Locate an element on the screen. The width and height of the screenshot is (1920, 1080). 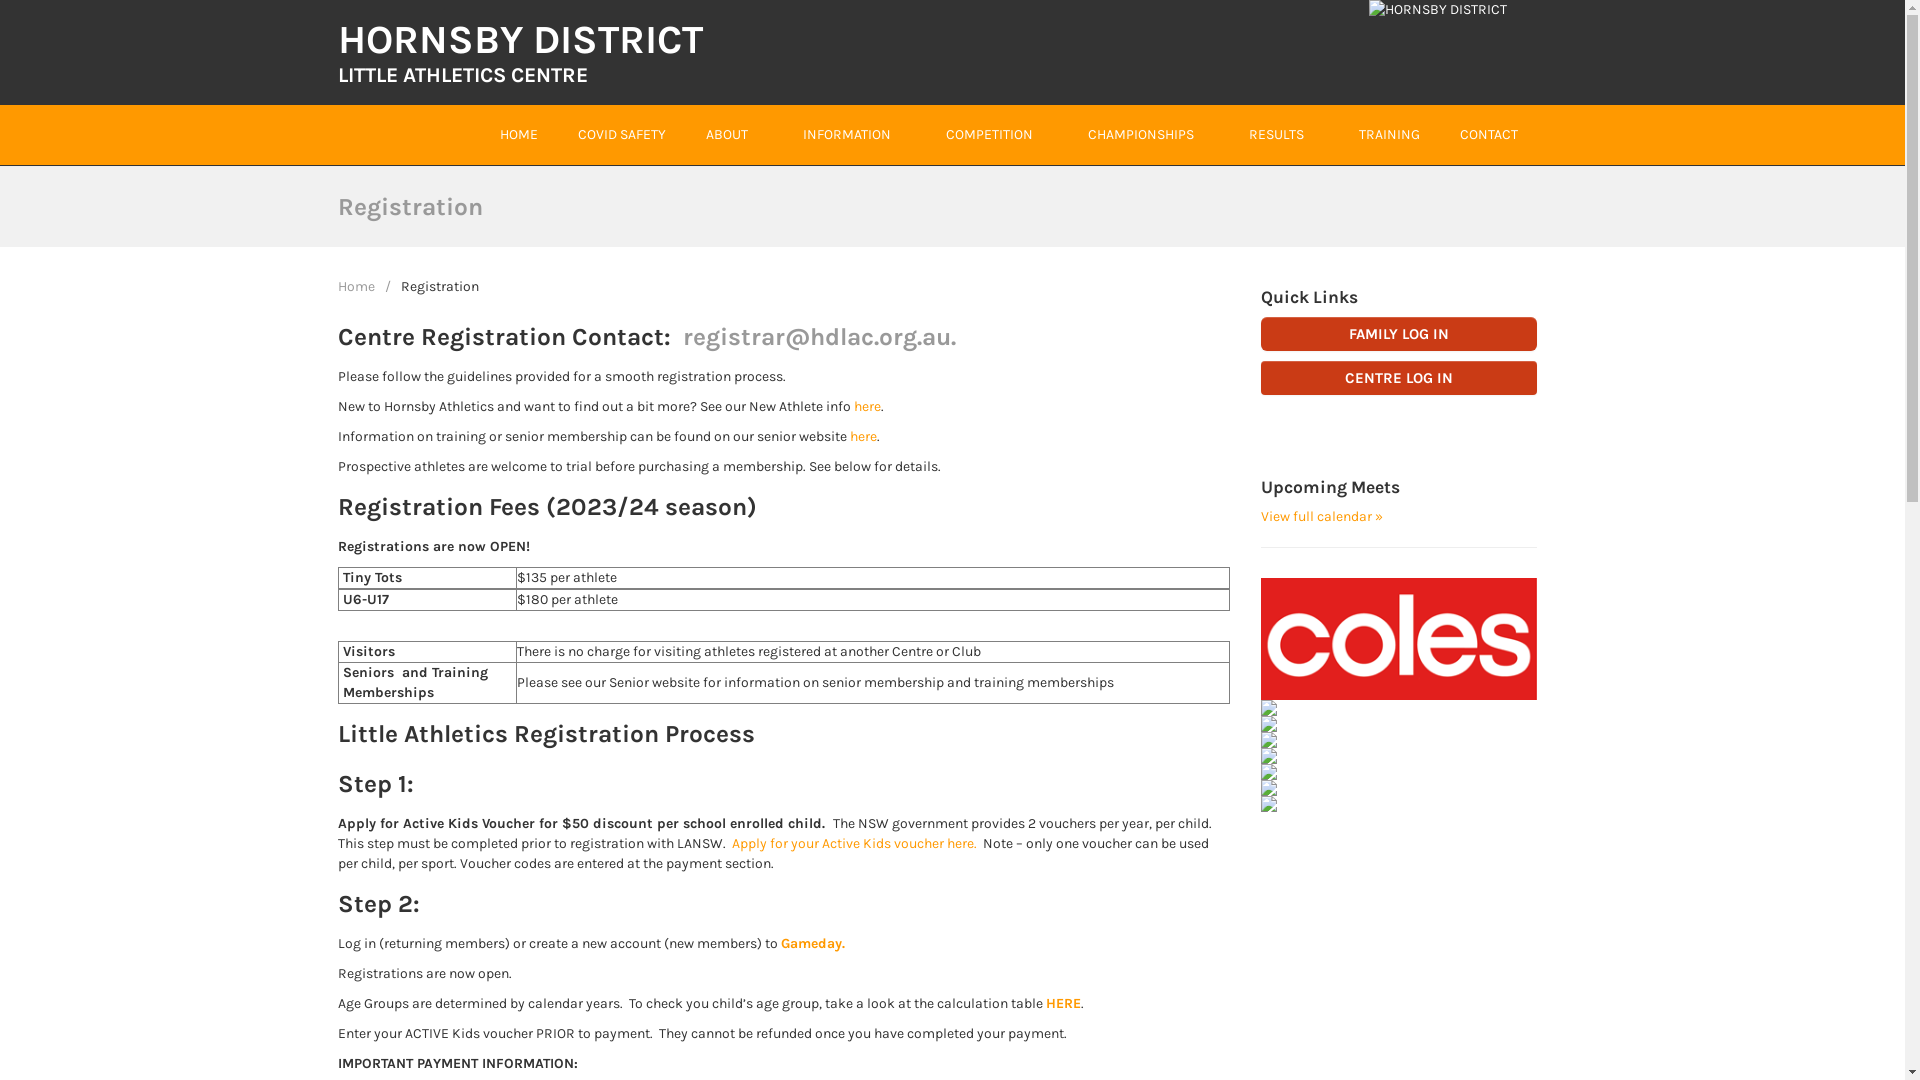
ABOUT is located at coordinates (727, 134).